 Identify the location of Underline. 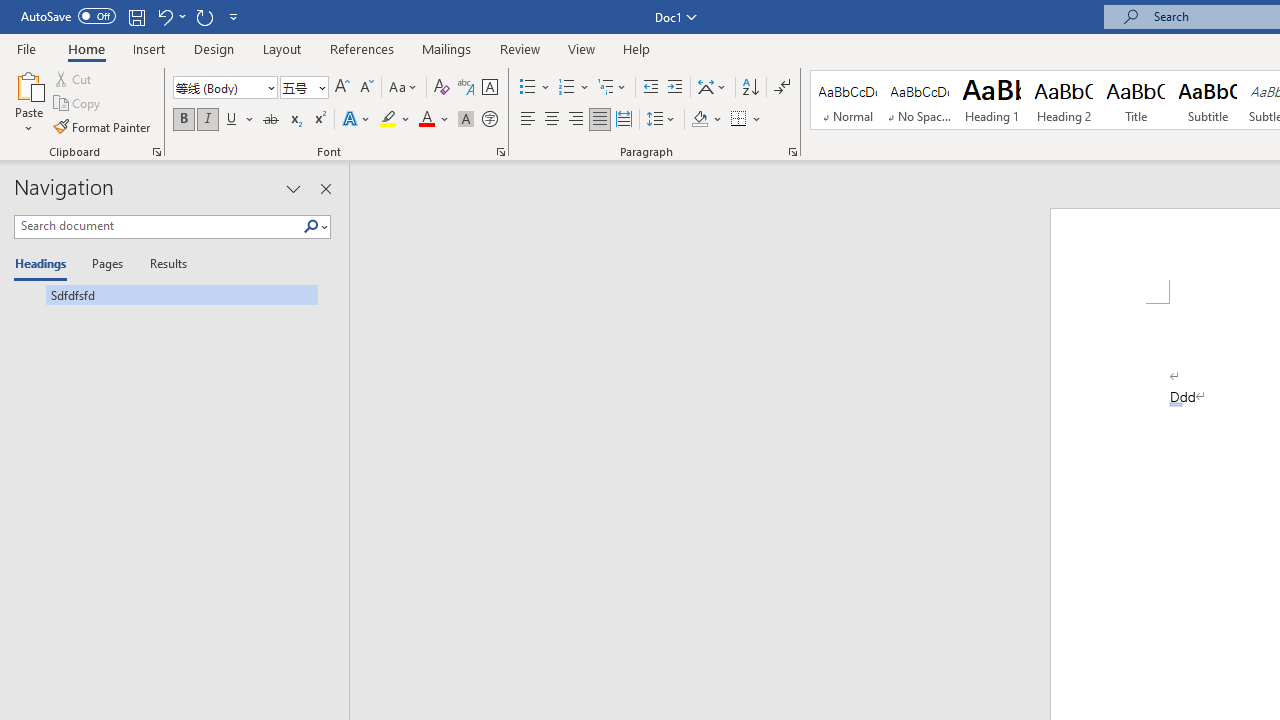
(240, 120).